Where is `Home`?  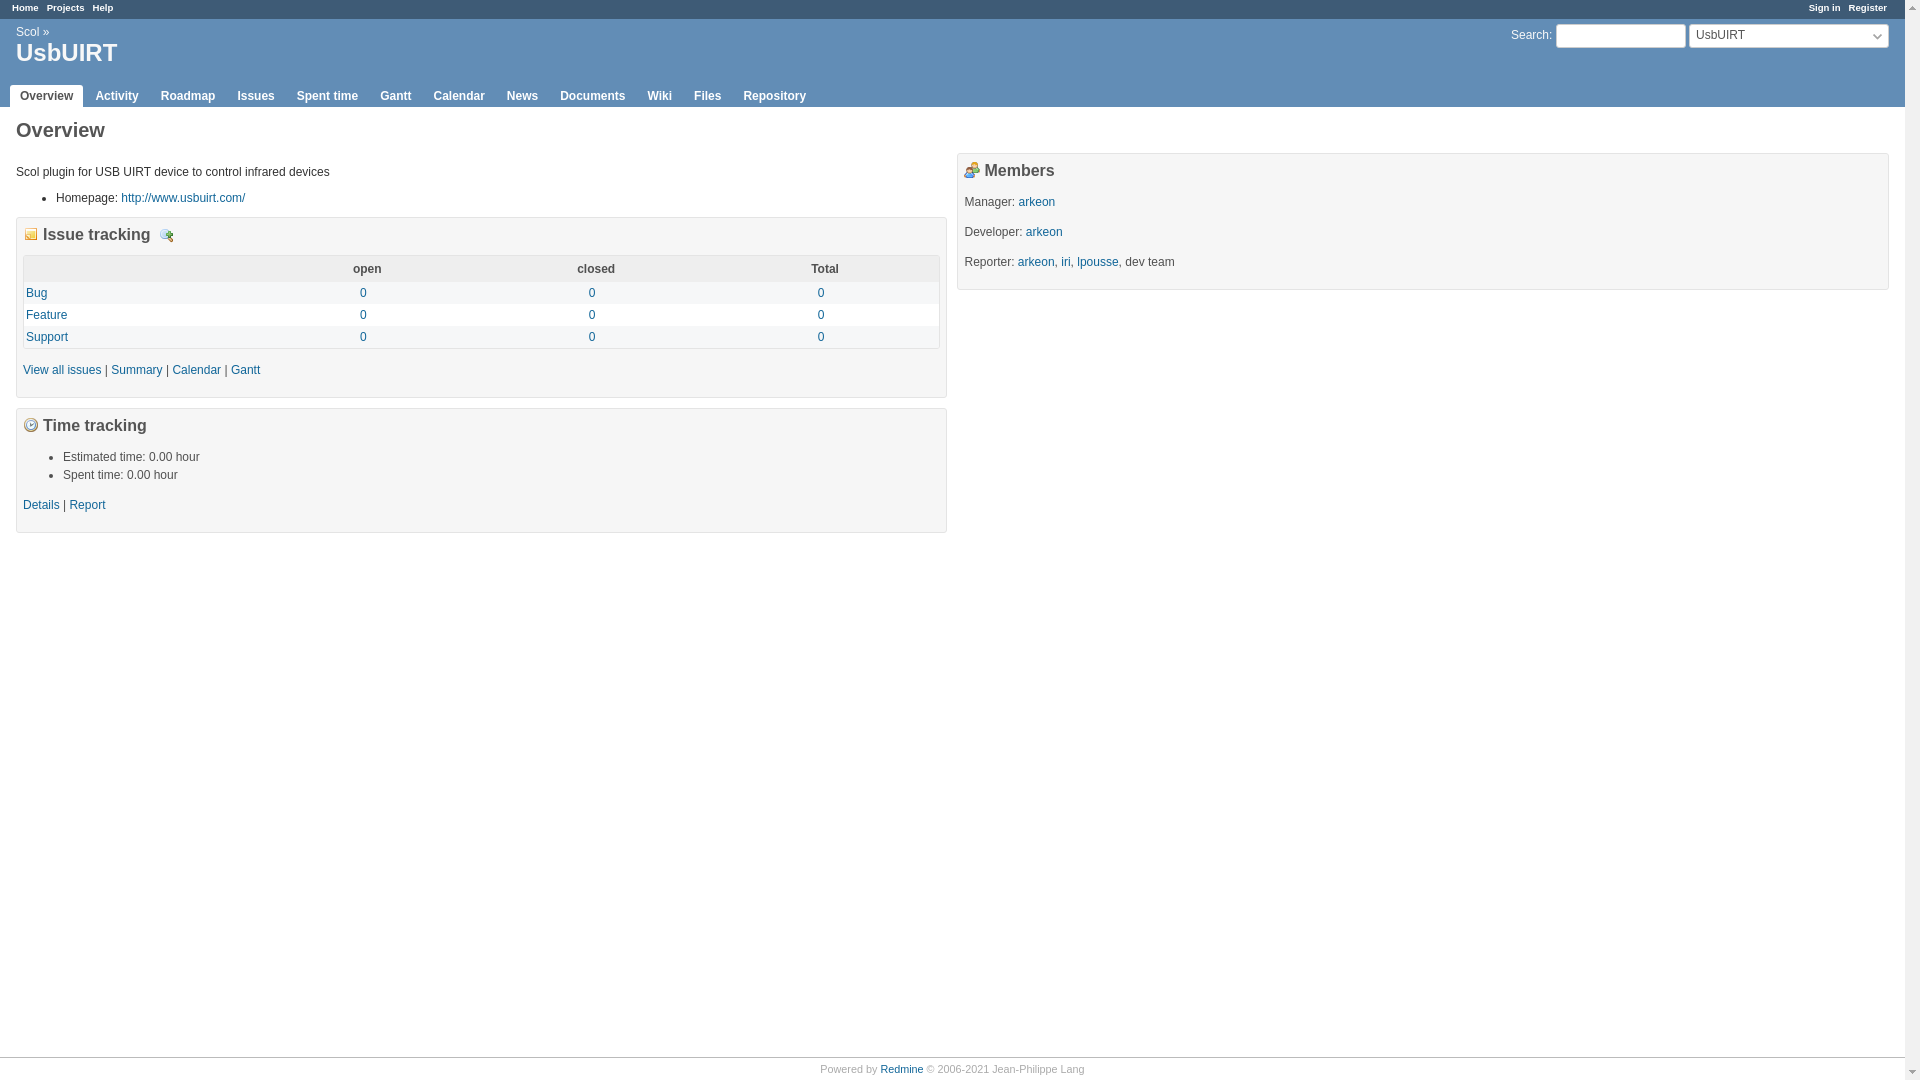
Home is located at coordinates (26, 8).